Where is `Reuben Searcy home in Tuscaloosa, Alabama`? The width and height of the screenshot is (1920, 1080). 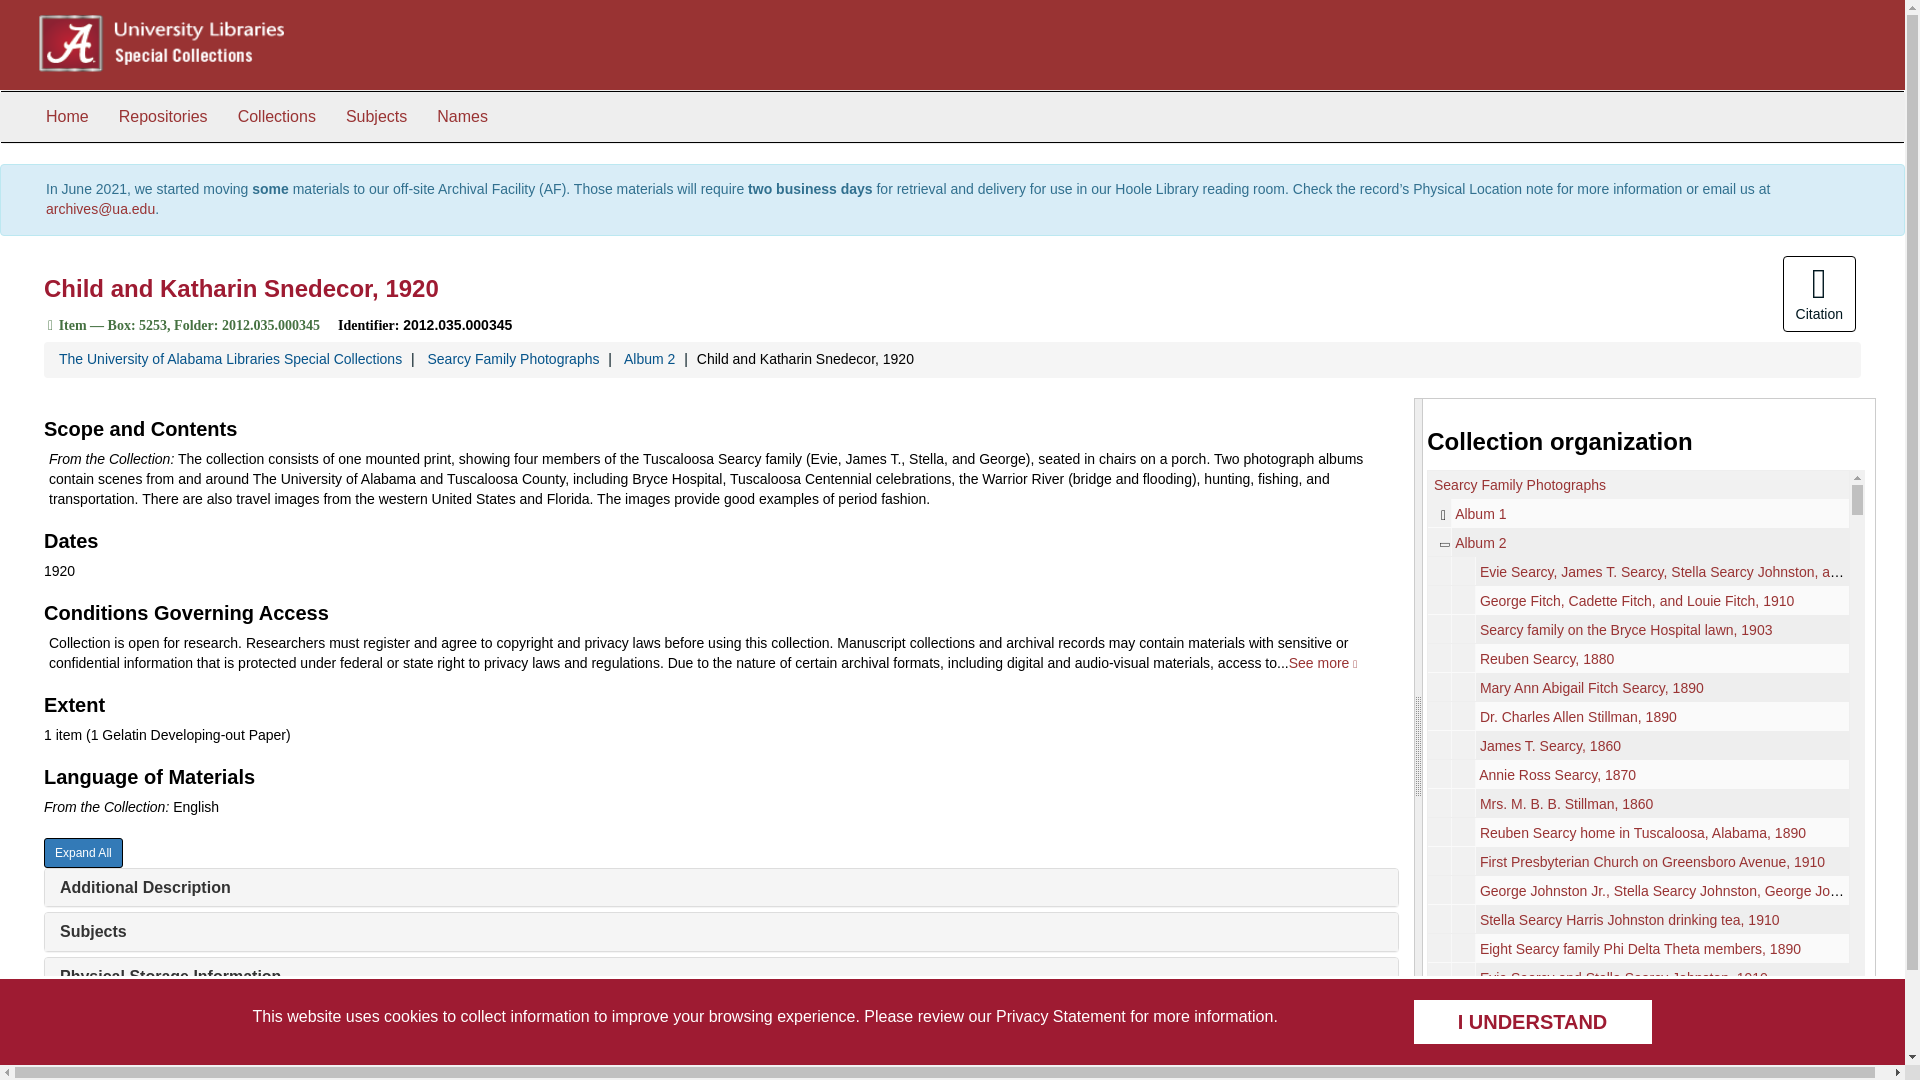 Reuben Searcy home in Tuscaloosa, Alabama is located at coordinates (1638, 832).